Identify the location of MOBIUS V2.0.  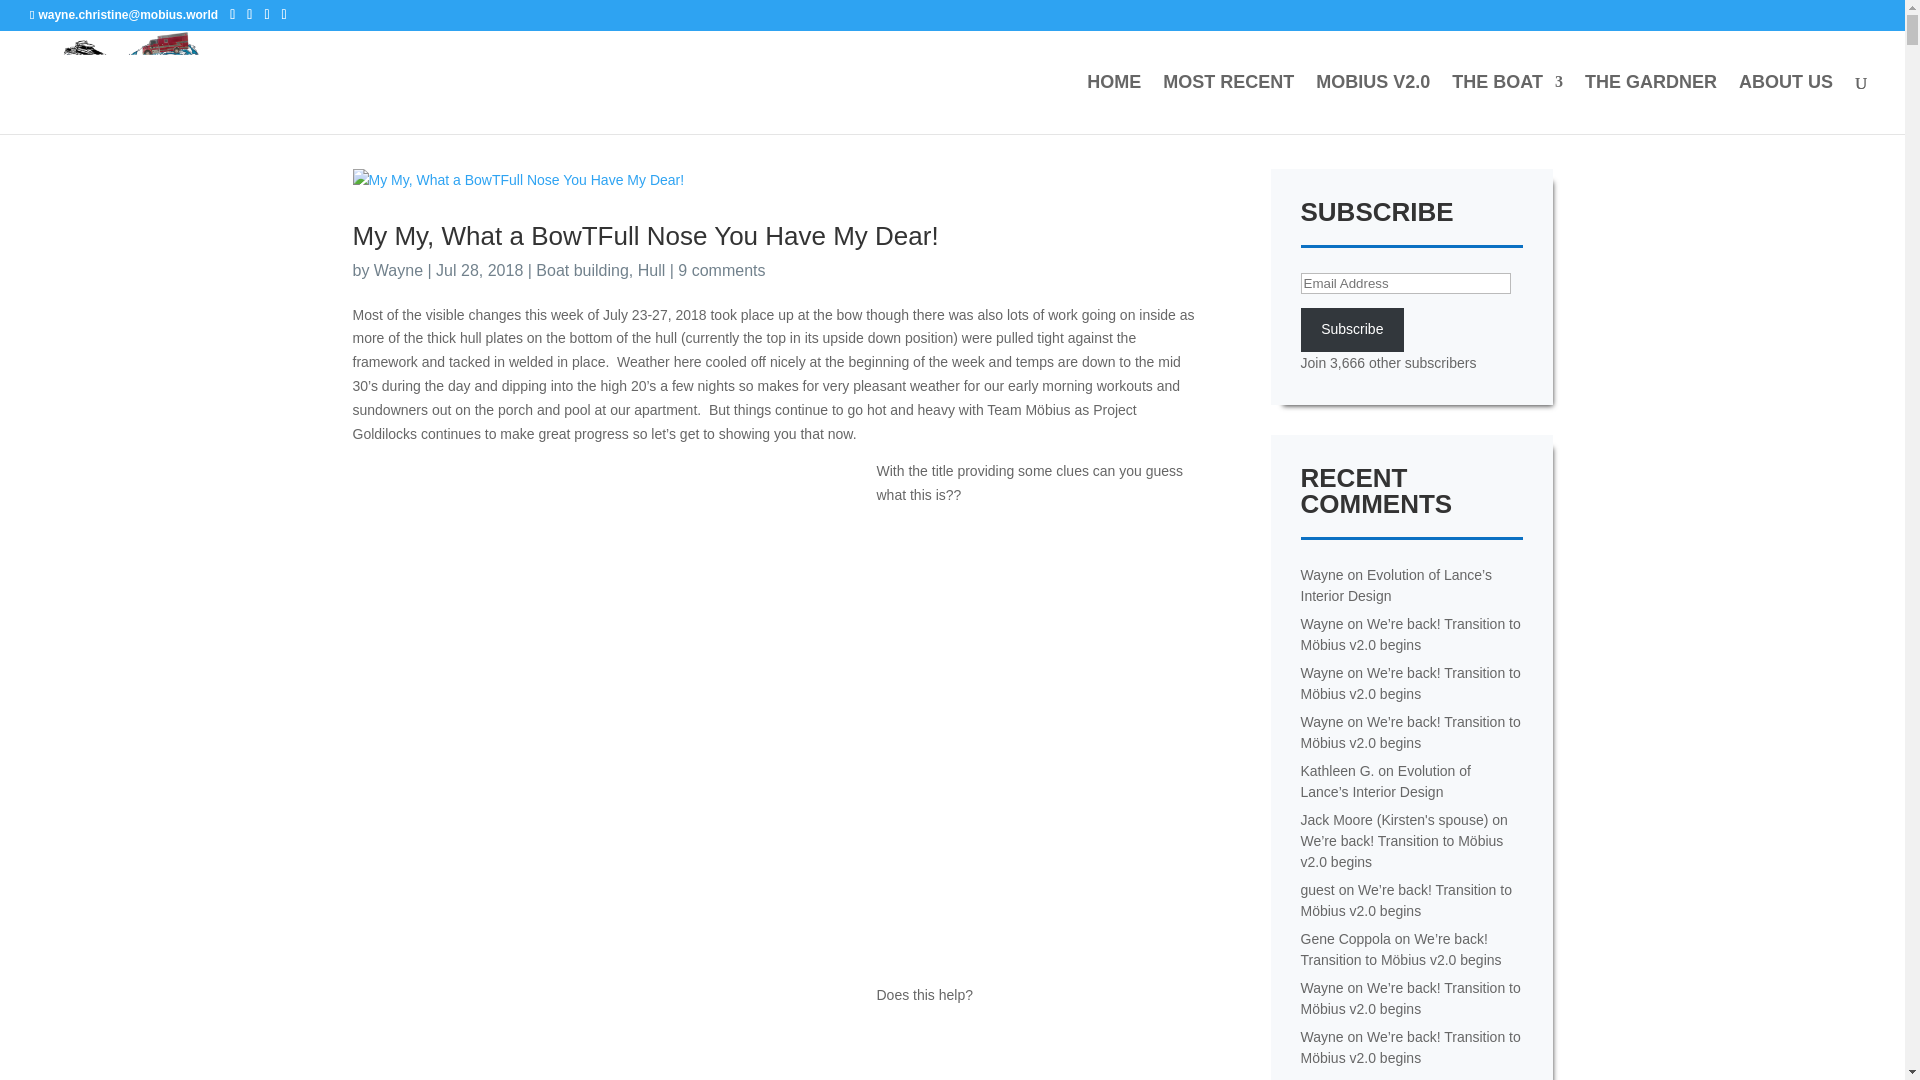
(1372, 104).